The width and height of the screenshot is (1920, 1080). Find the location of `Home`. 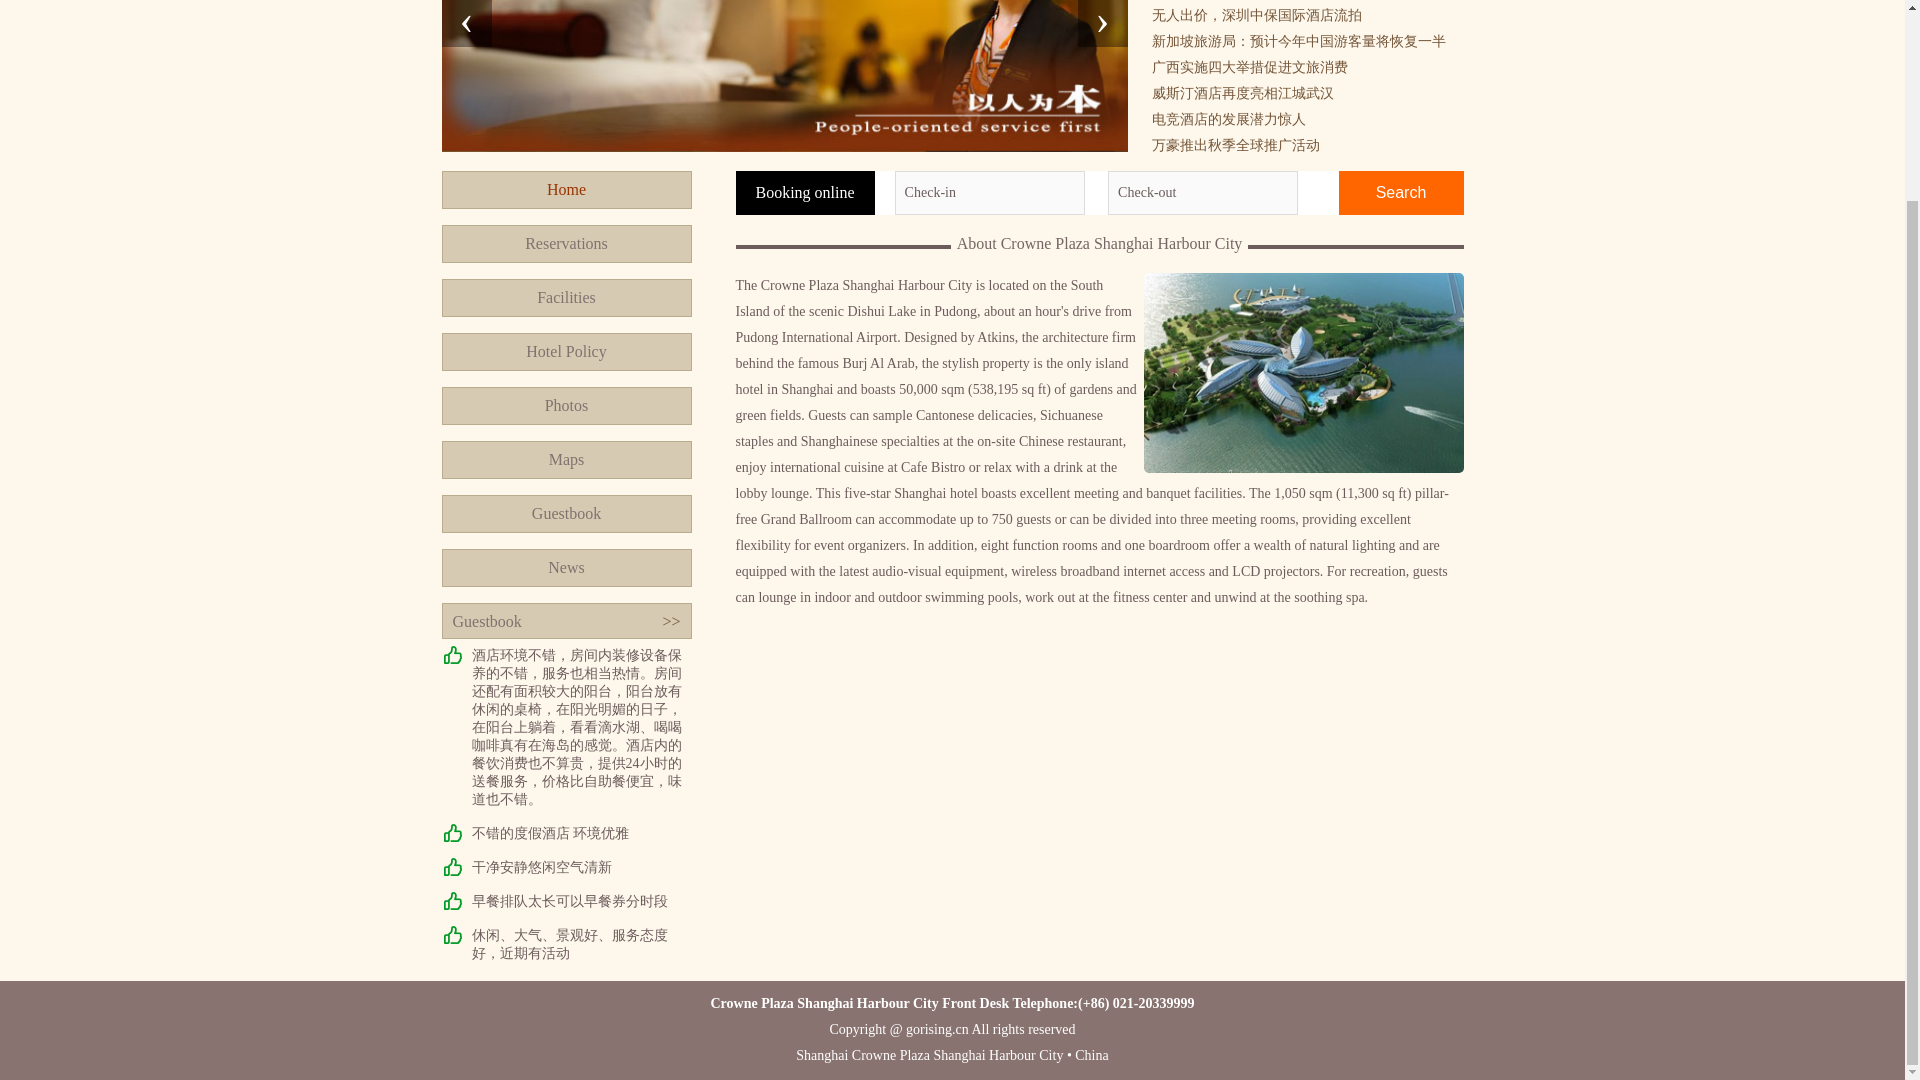

Home is located at coordinates (566, 190).